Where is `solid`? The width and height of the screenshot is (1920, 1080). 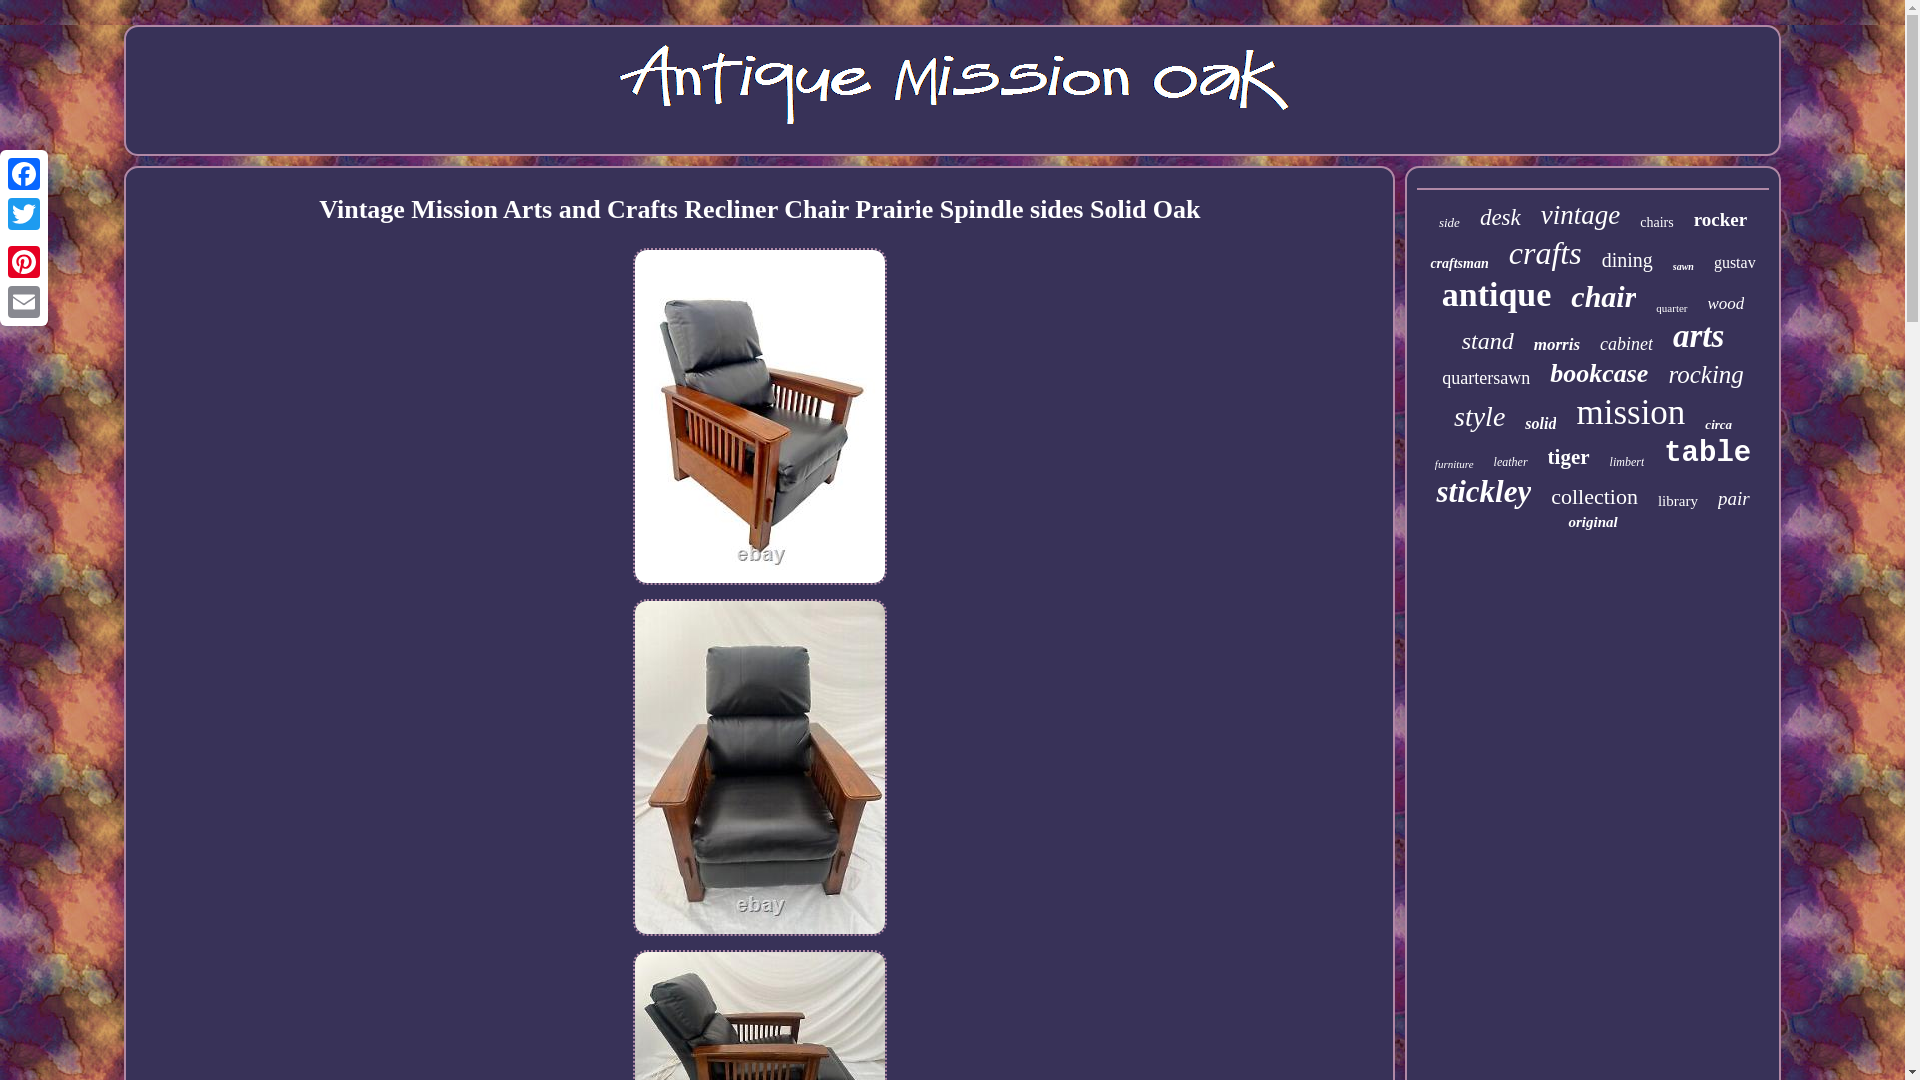
solid is located at coordinates (1540, 424).